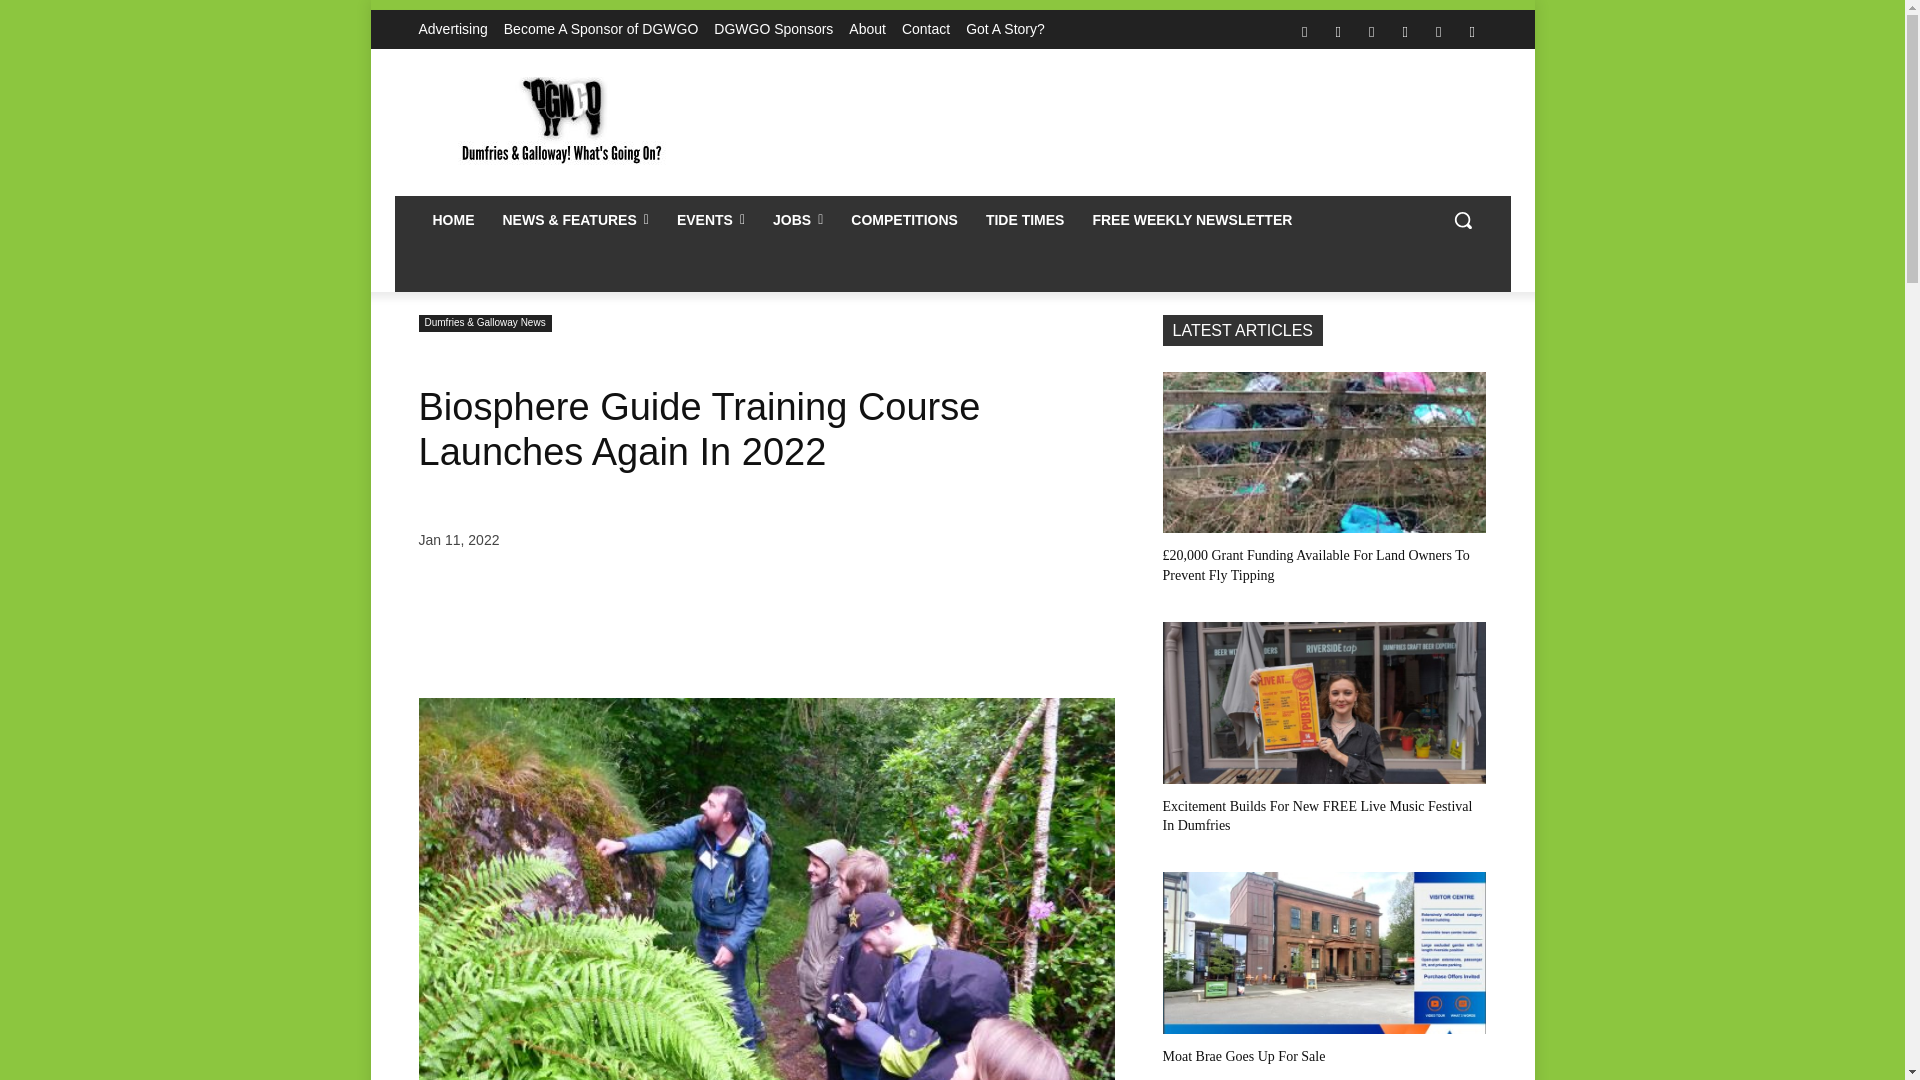 This screenshot has height=1080, width=1920. I want to click on Facebook, so click(1304, 32).